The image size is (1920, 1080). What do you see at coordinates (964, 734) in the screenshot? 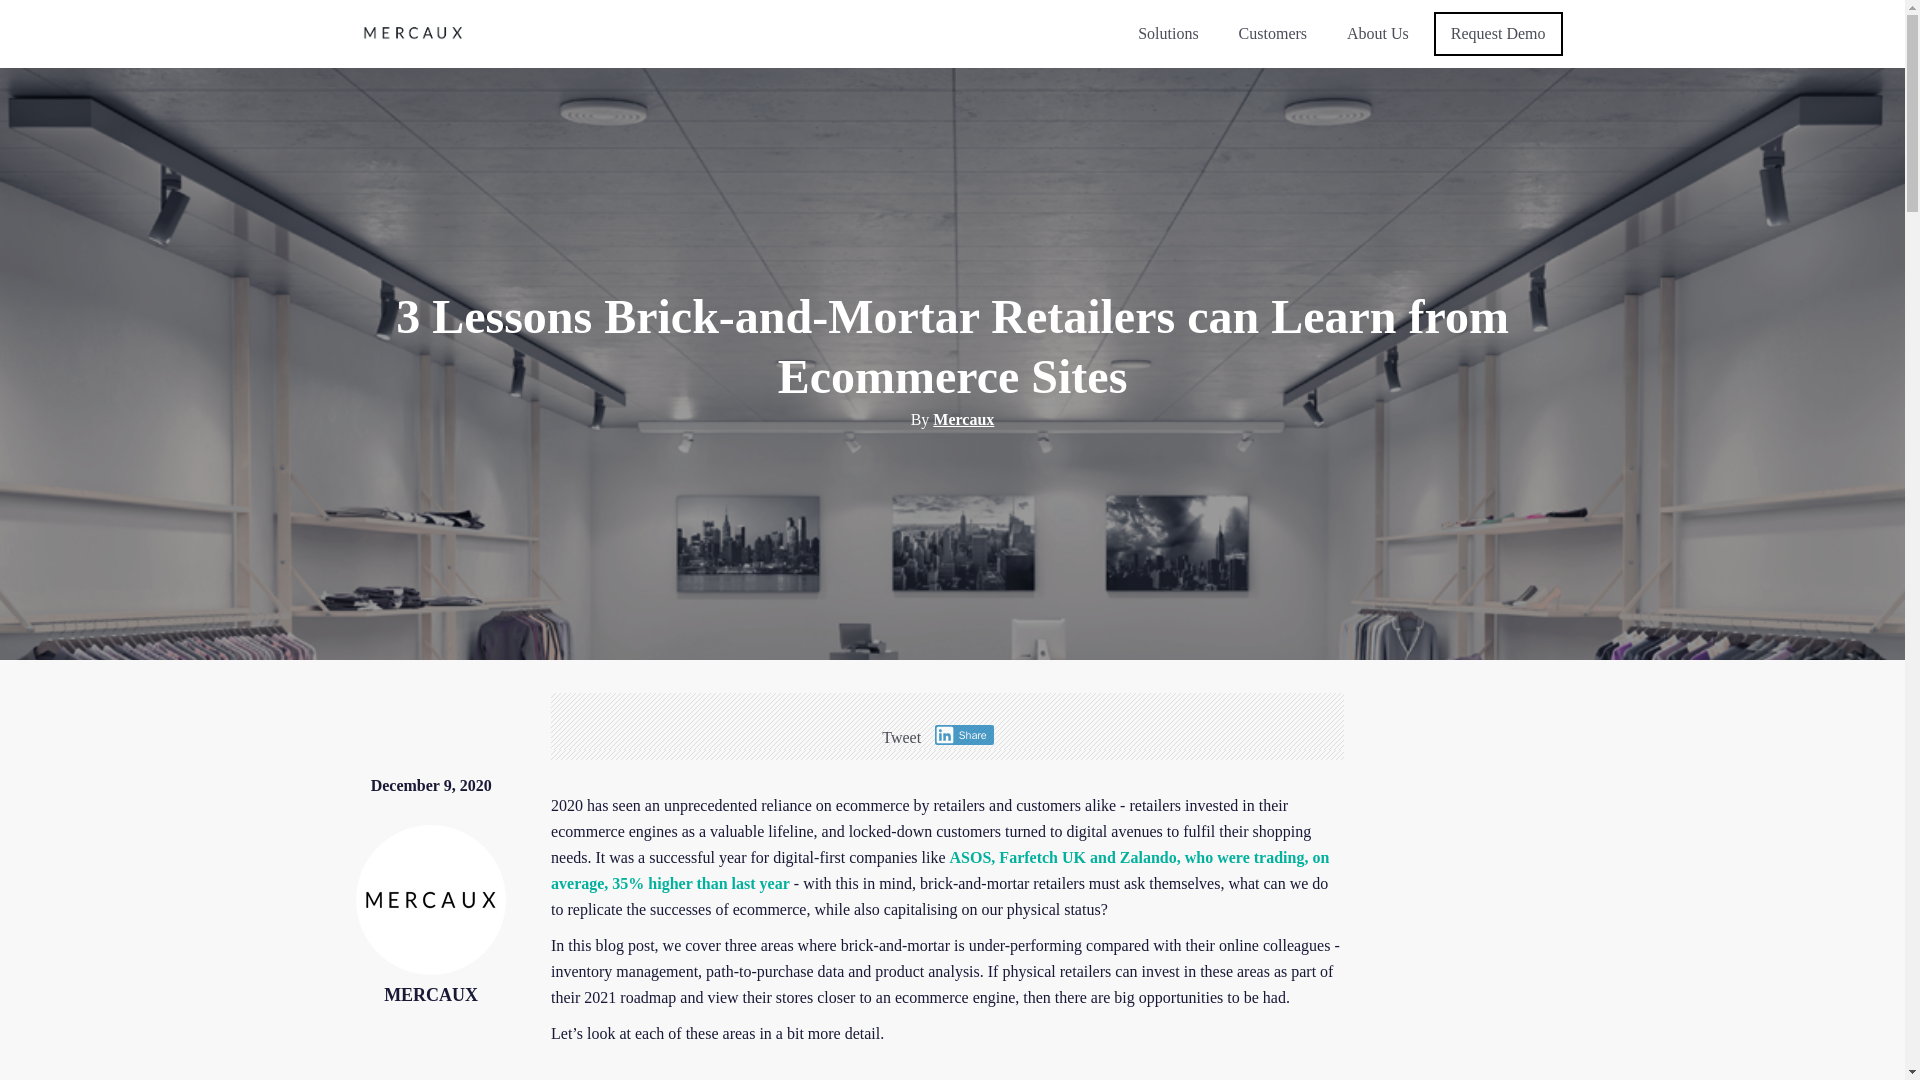
I see `Share` at bounding box center [964, 734].